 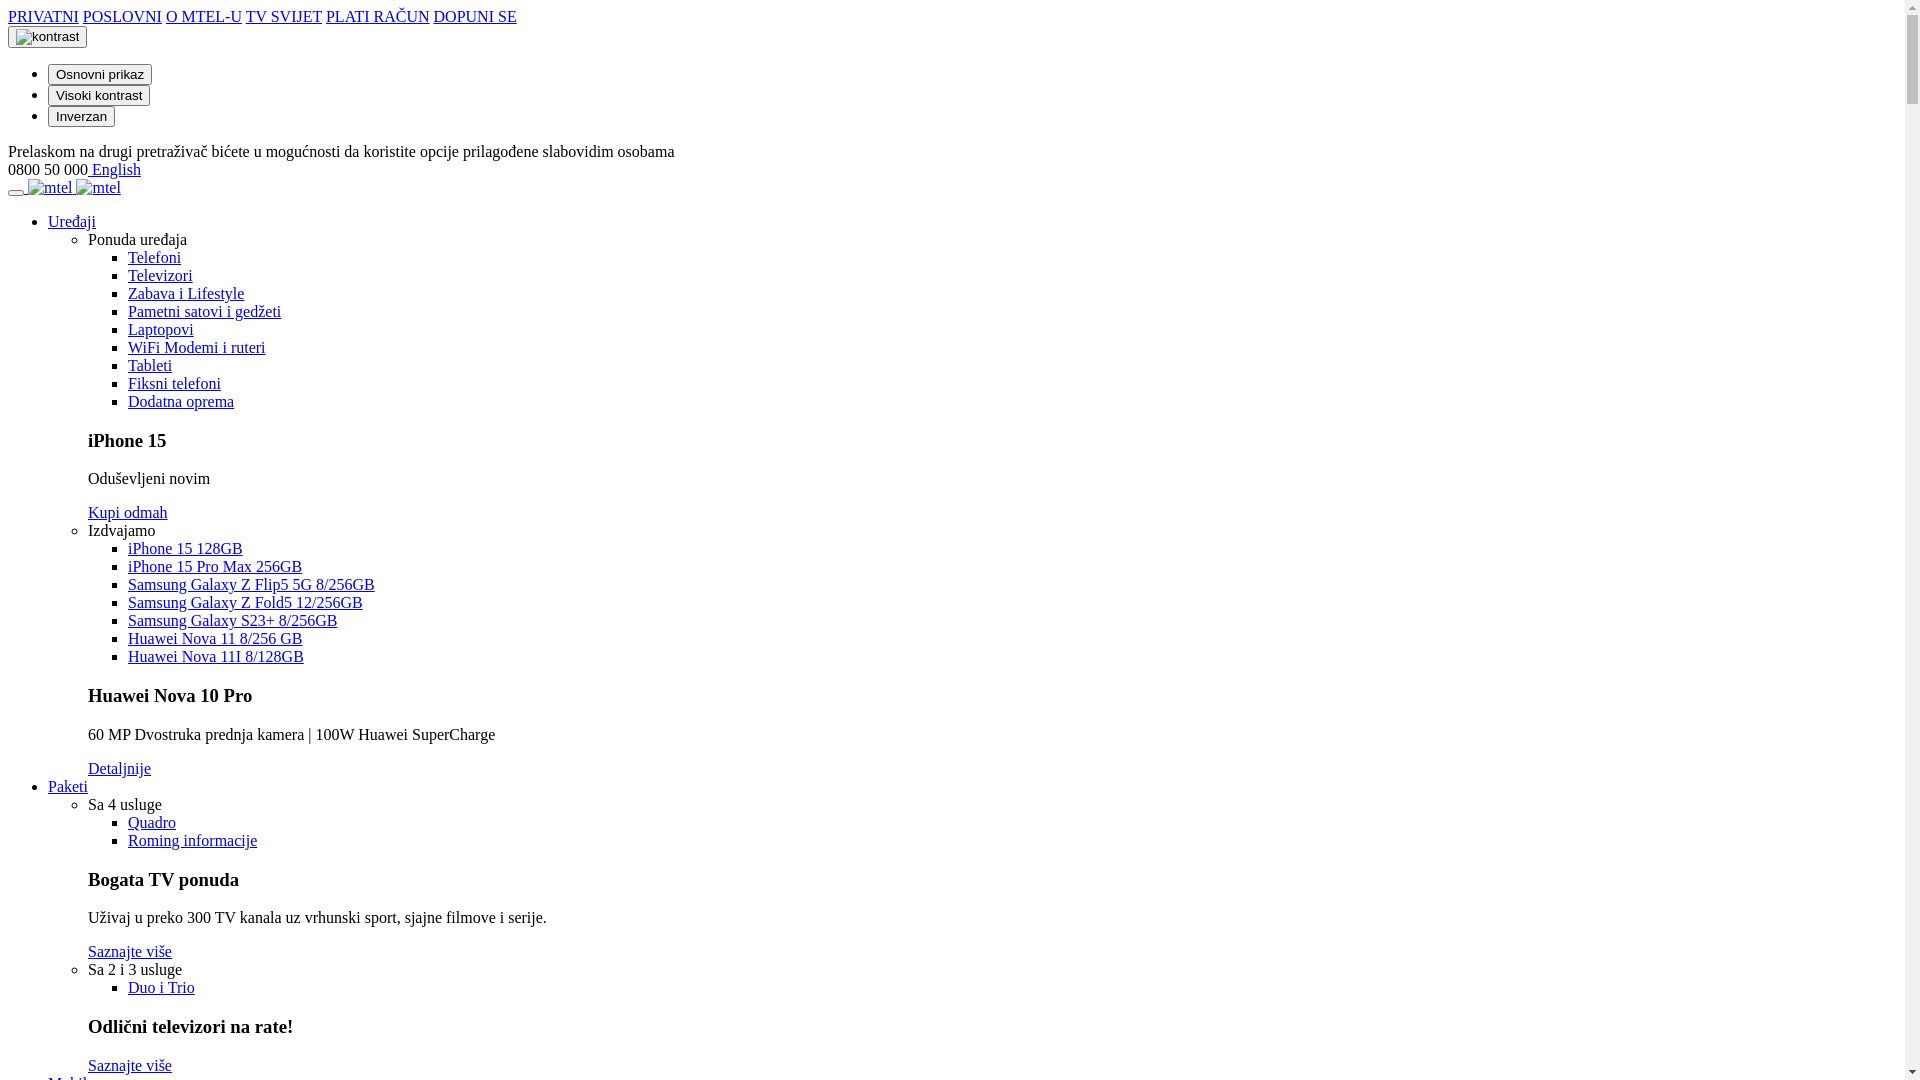 What do you see at coordinates (160, 276) in the screenshot?
I see `Televizori` at bounding box center [160, 276].